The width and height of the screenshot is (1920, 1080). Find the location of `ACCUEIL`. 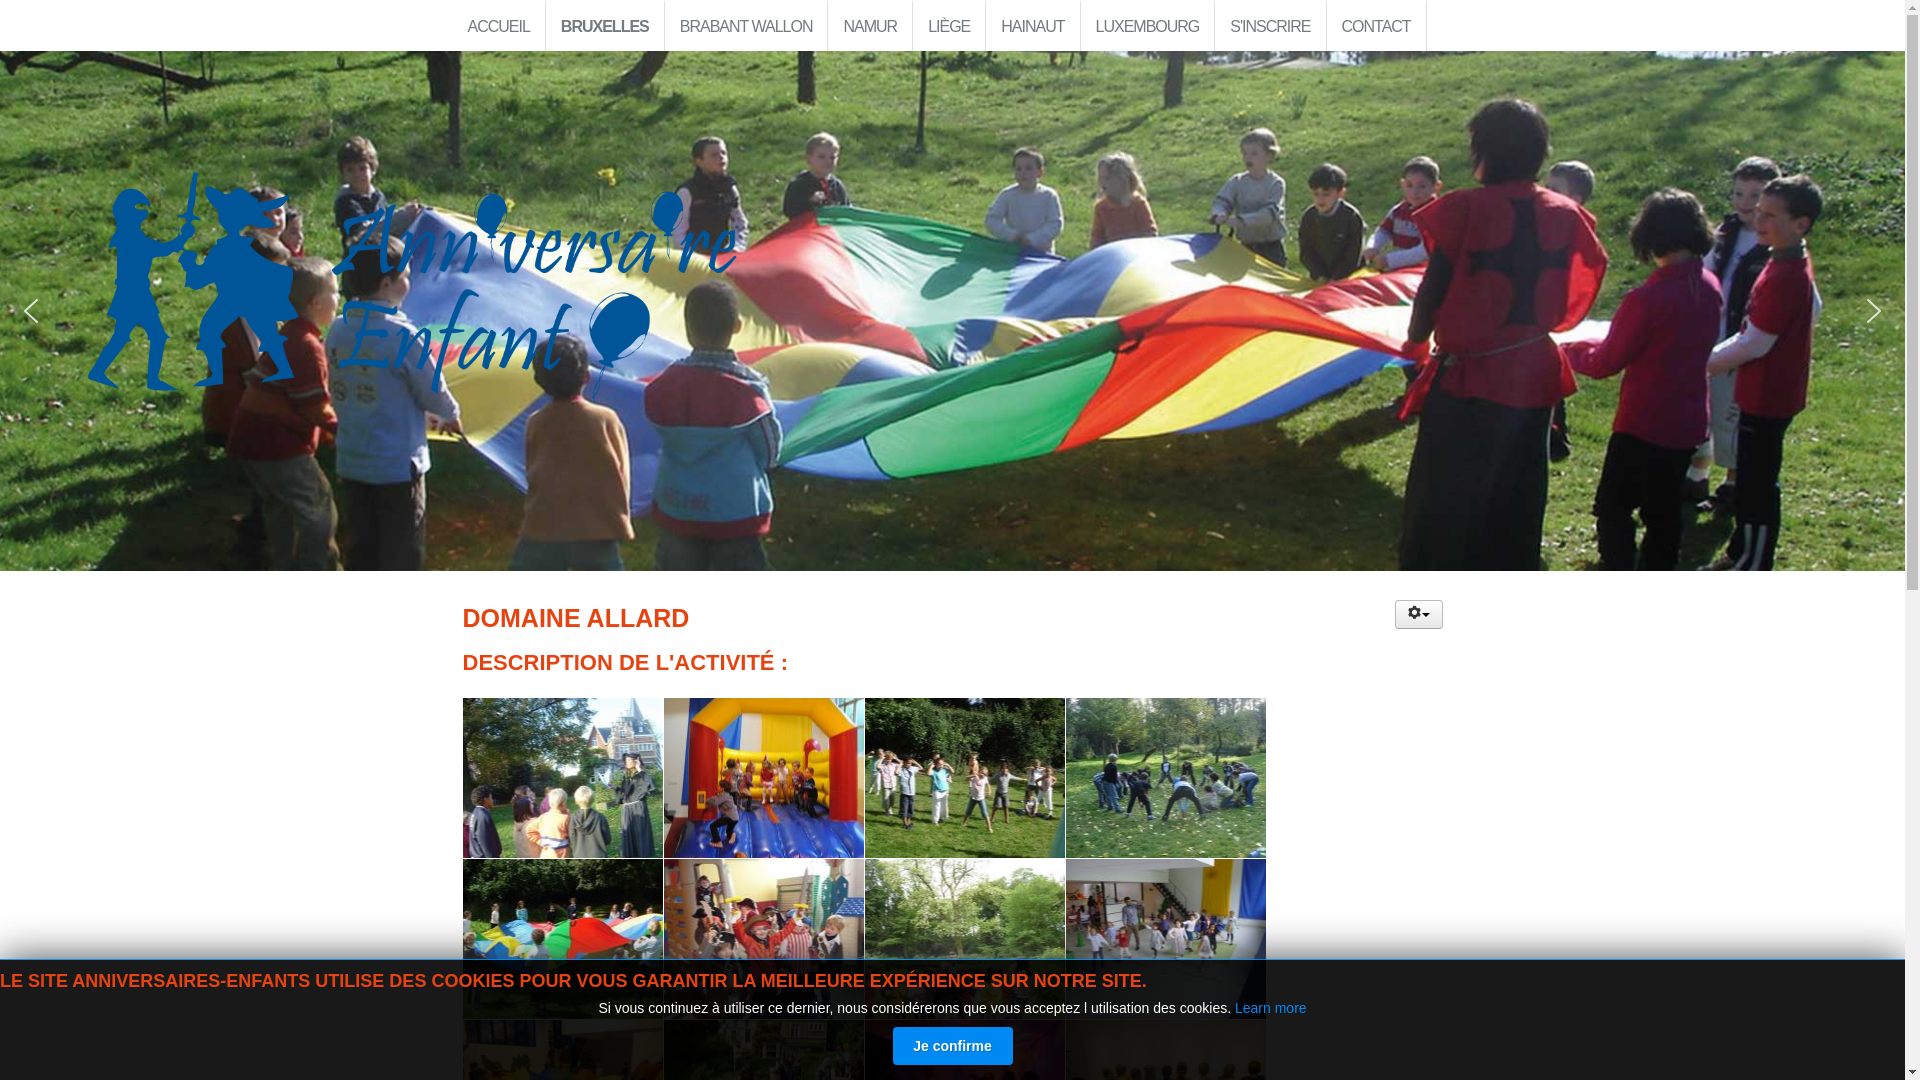

ACCUEIL is located at coordinates (498, 26).